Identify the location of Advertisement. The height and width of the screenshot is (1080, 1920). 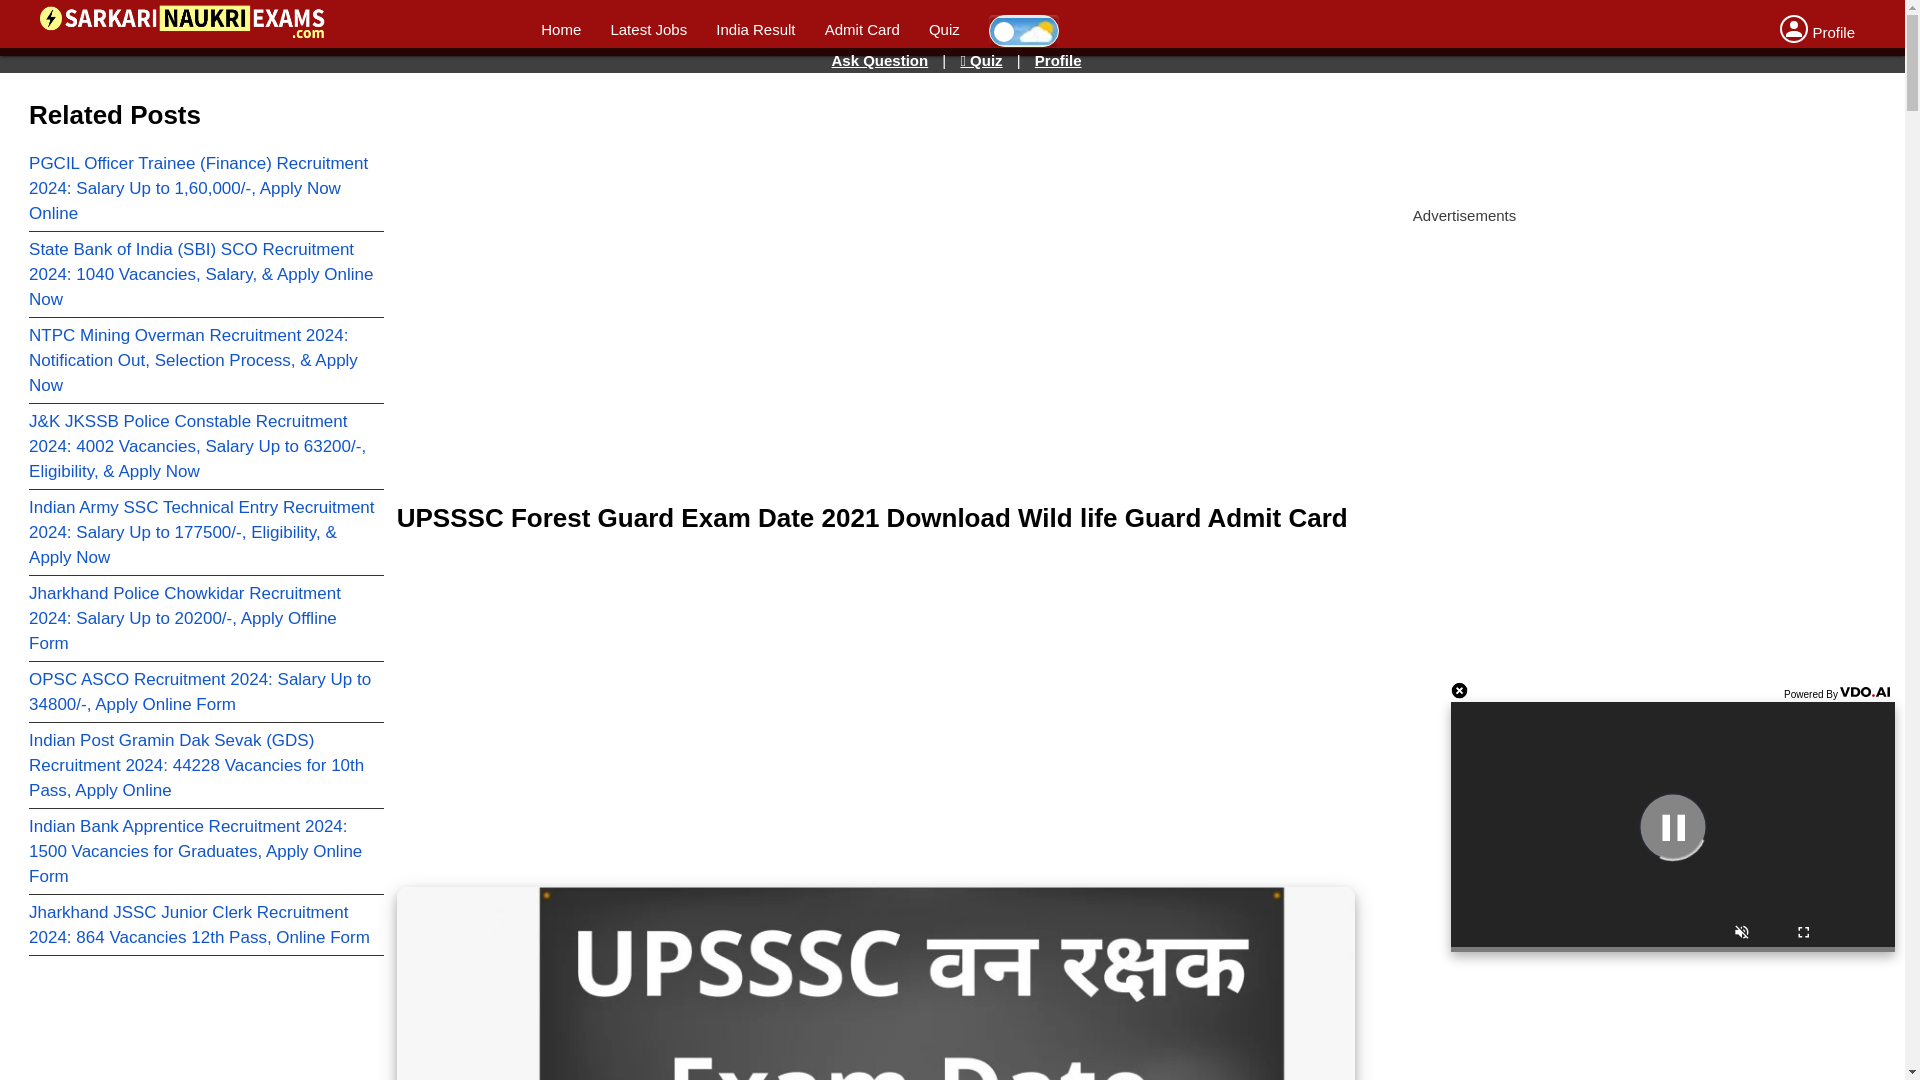
(875, 310).